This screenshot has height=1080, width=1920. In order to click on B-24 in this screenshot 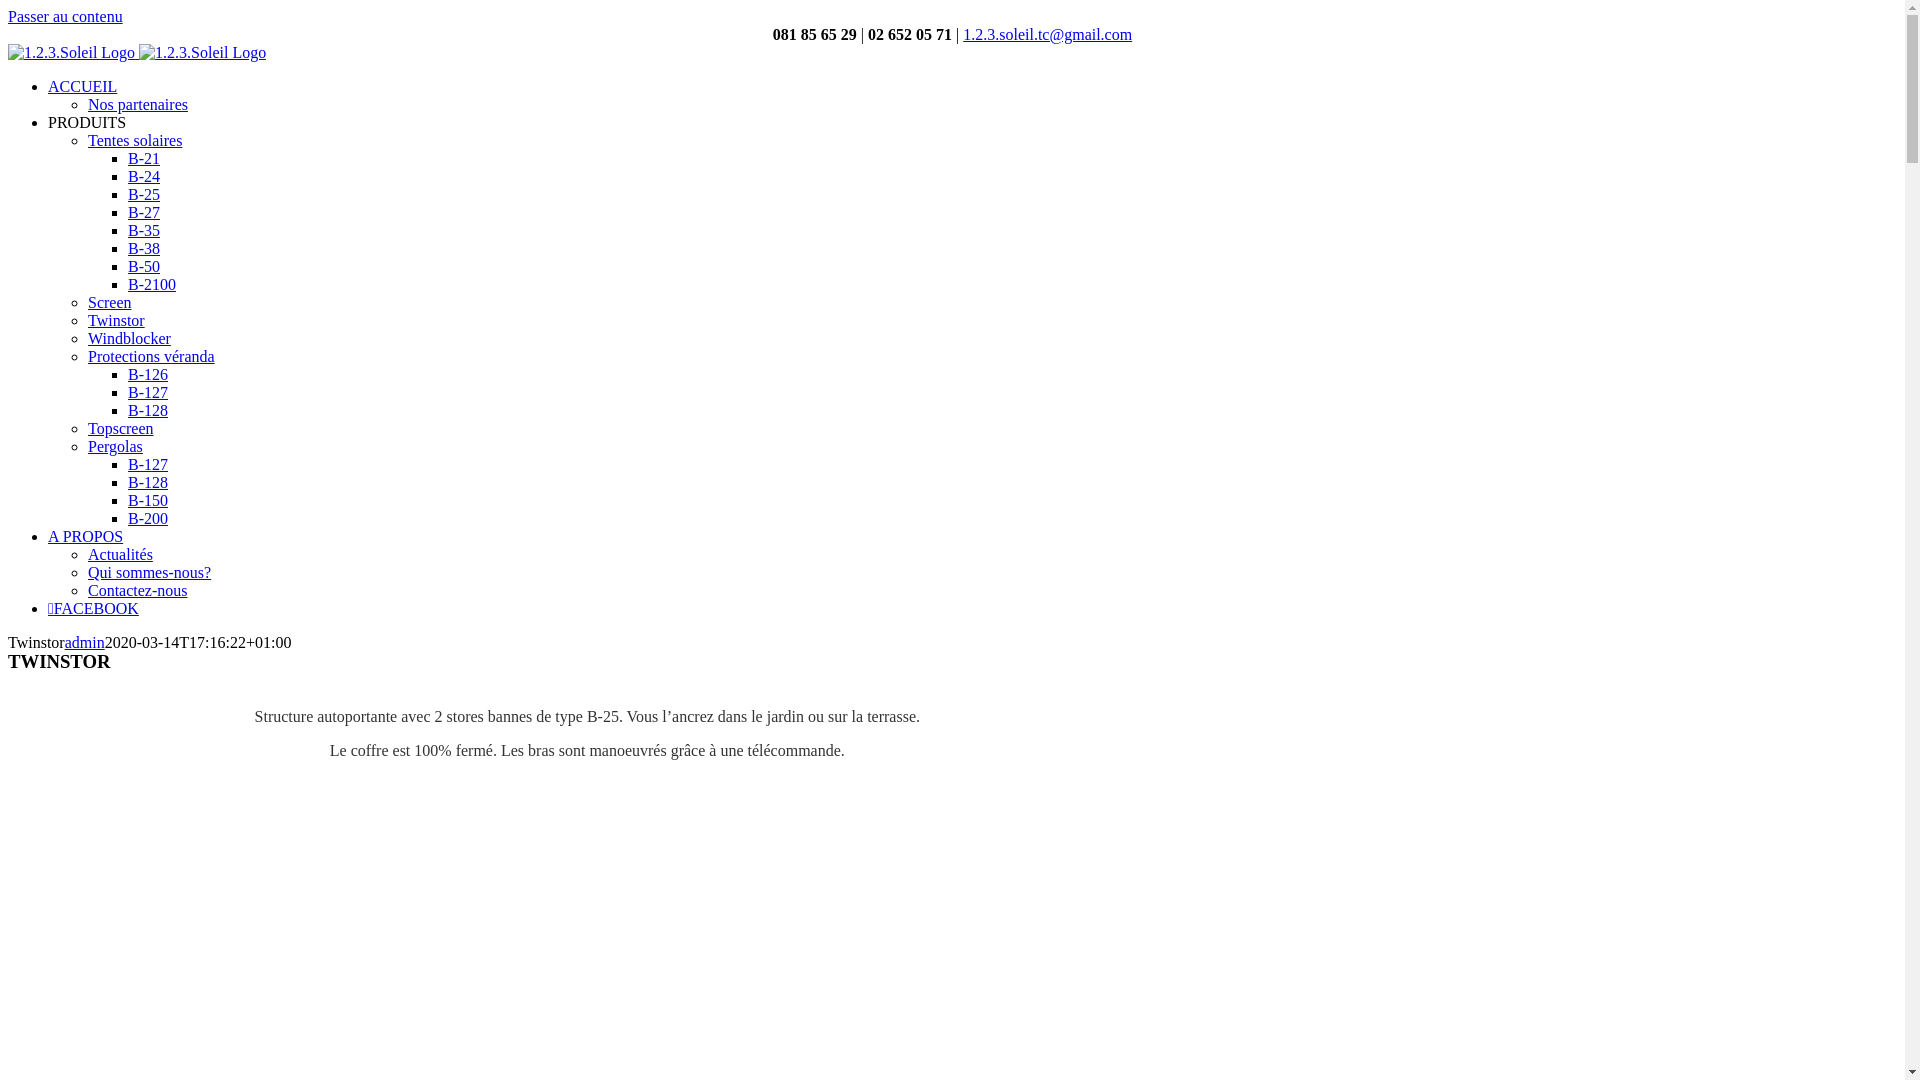, I will do `click(144, 176)`.